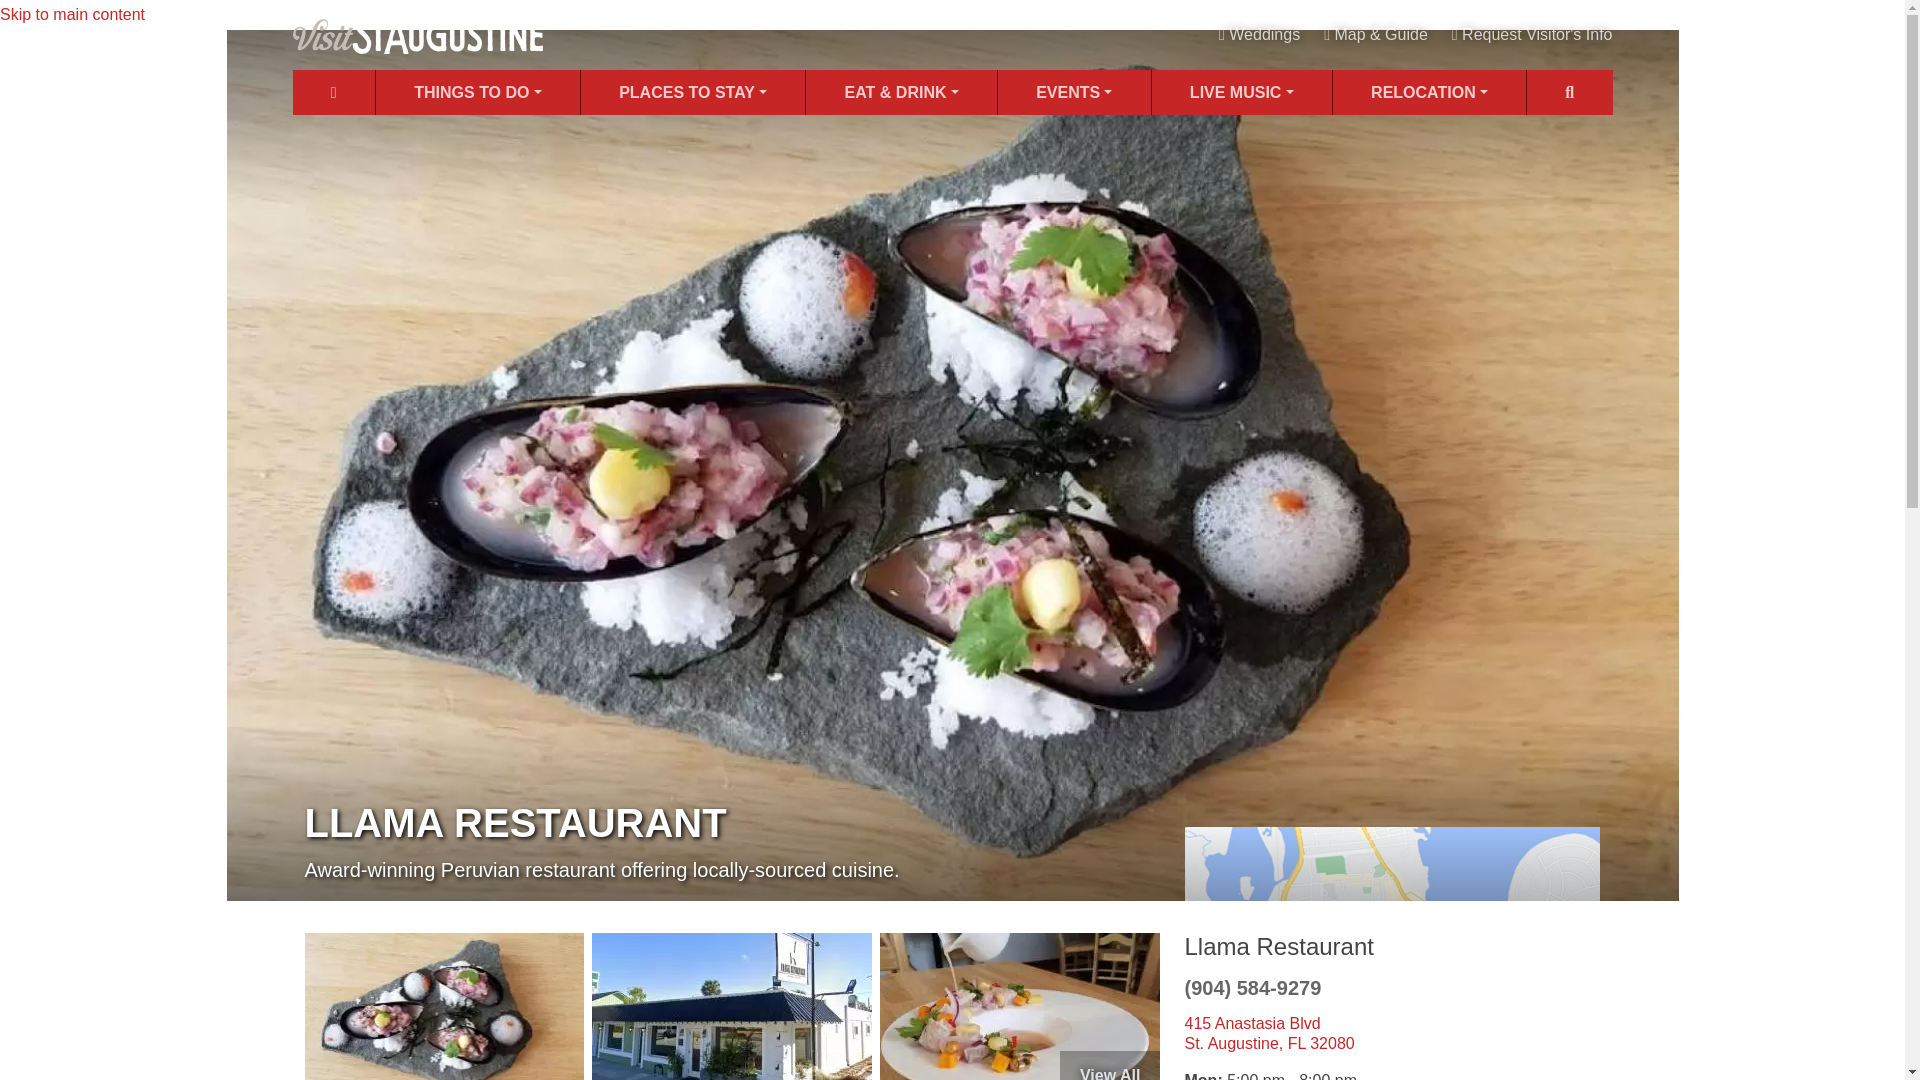 The width and height of the screenshot is (1920, 1080). I want to click on Weddings, so click(1259, 34).